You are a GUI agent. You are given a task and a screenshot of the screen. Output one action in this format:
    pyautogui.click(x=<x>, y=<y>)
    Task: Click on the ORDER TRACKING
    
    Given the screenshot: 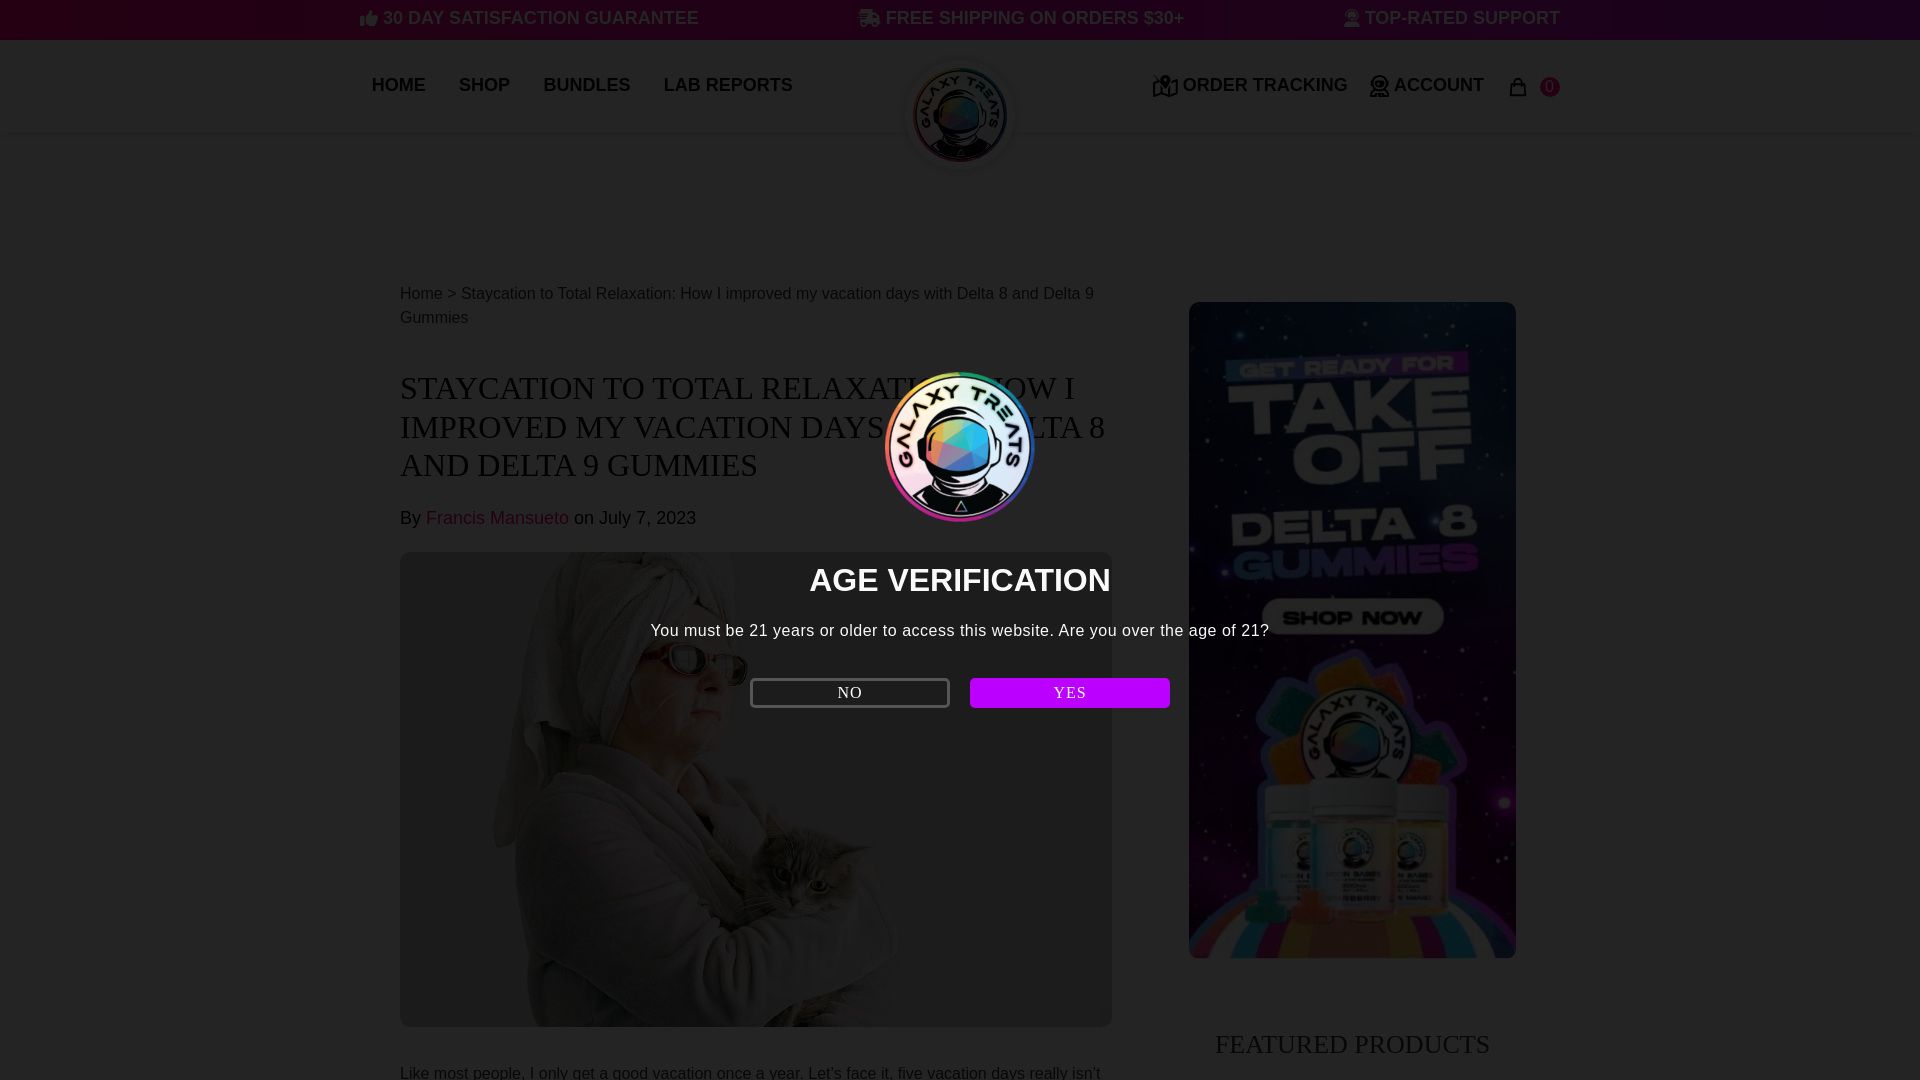 What is the action you would take?
    pyautogui.click(x=1250, y=86)
    